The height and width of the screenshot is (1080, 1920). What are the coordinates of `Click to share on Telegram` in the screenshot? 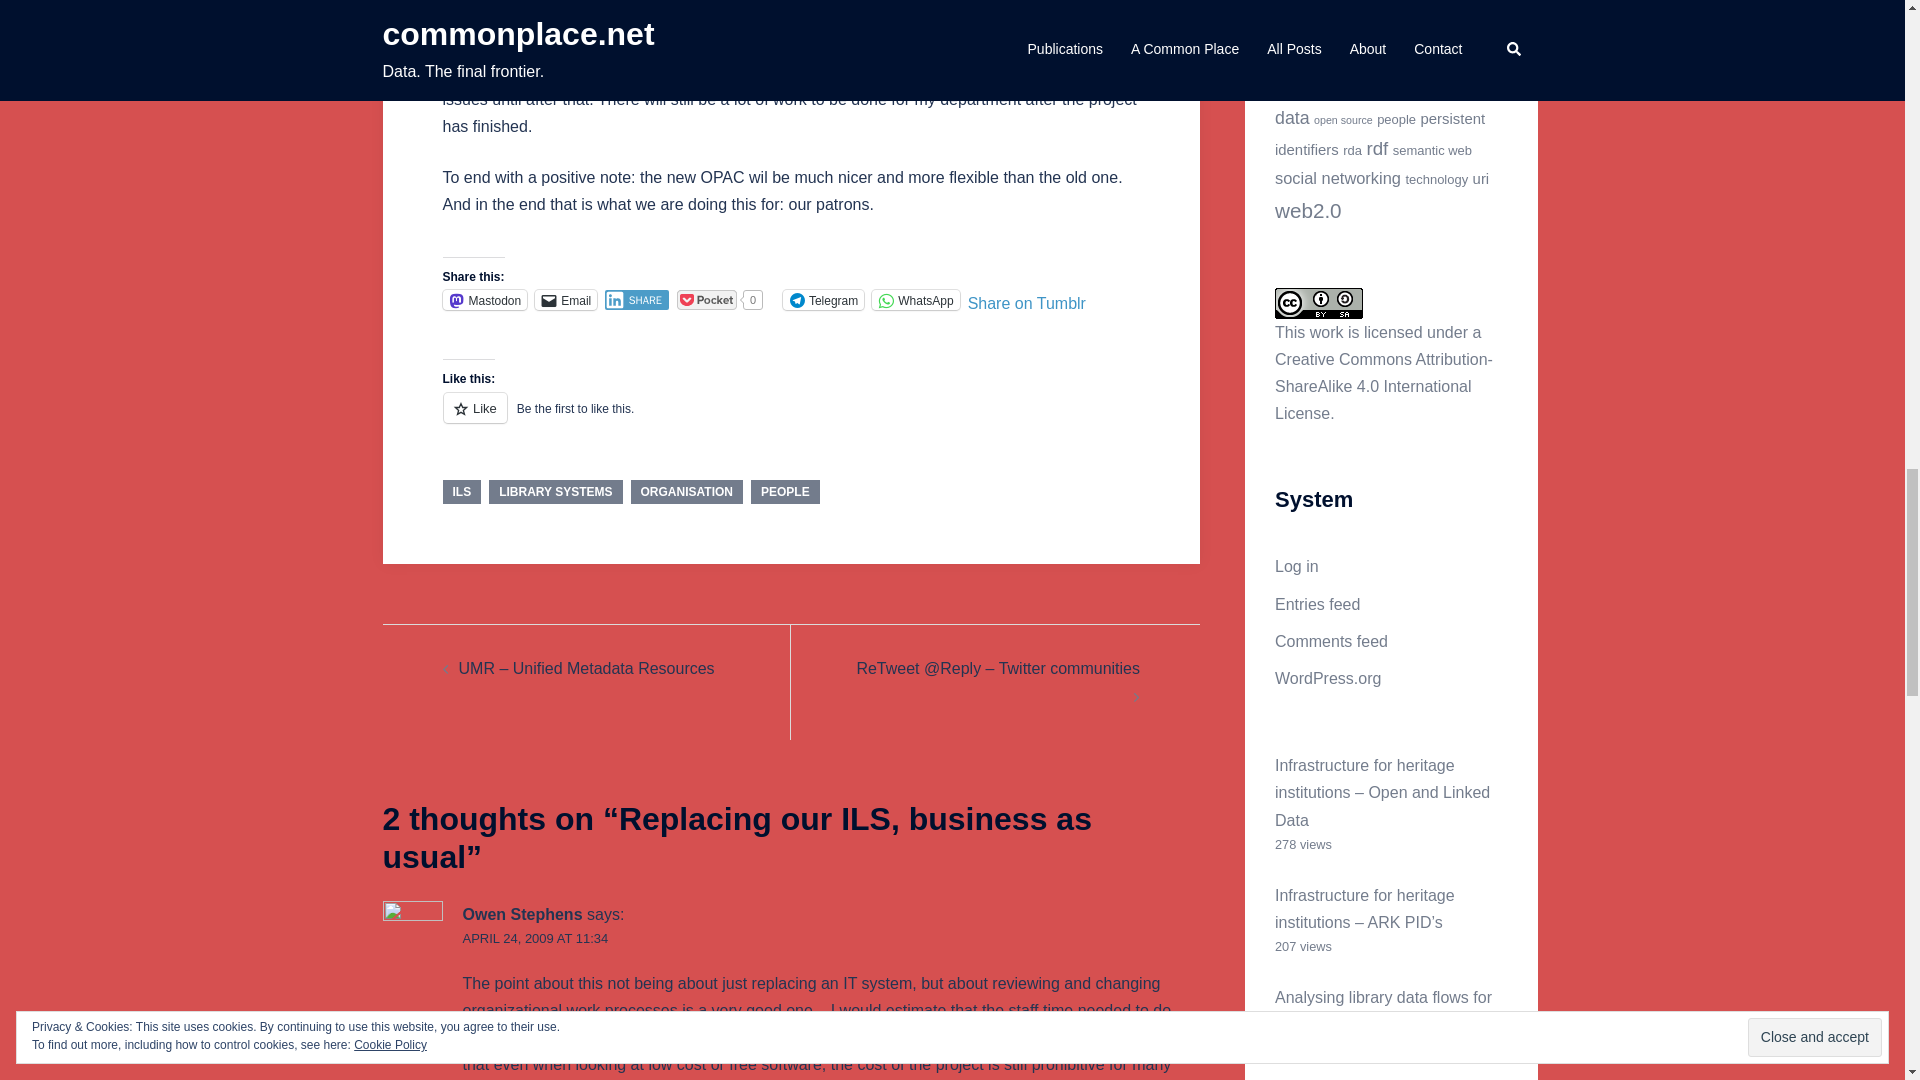 It's located at (824, 300).